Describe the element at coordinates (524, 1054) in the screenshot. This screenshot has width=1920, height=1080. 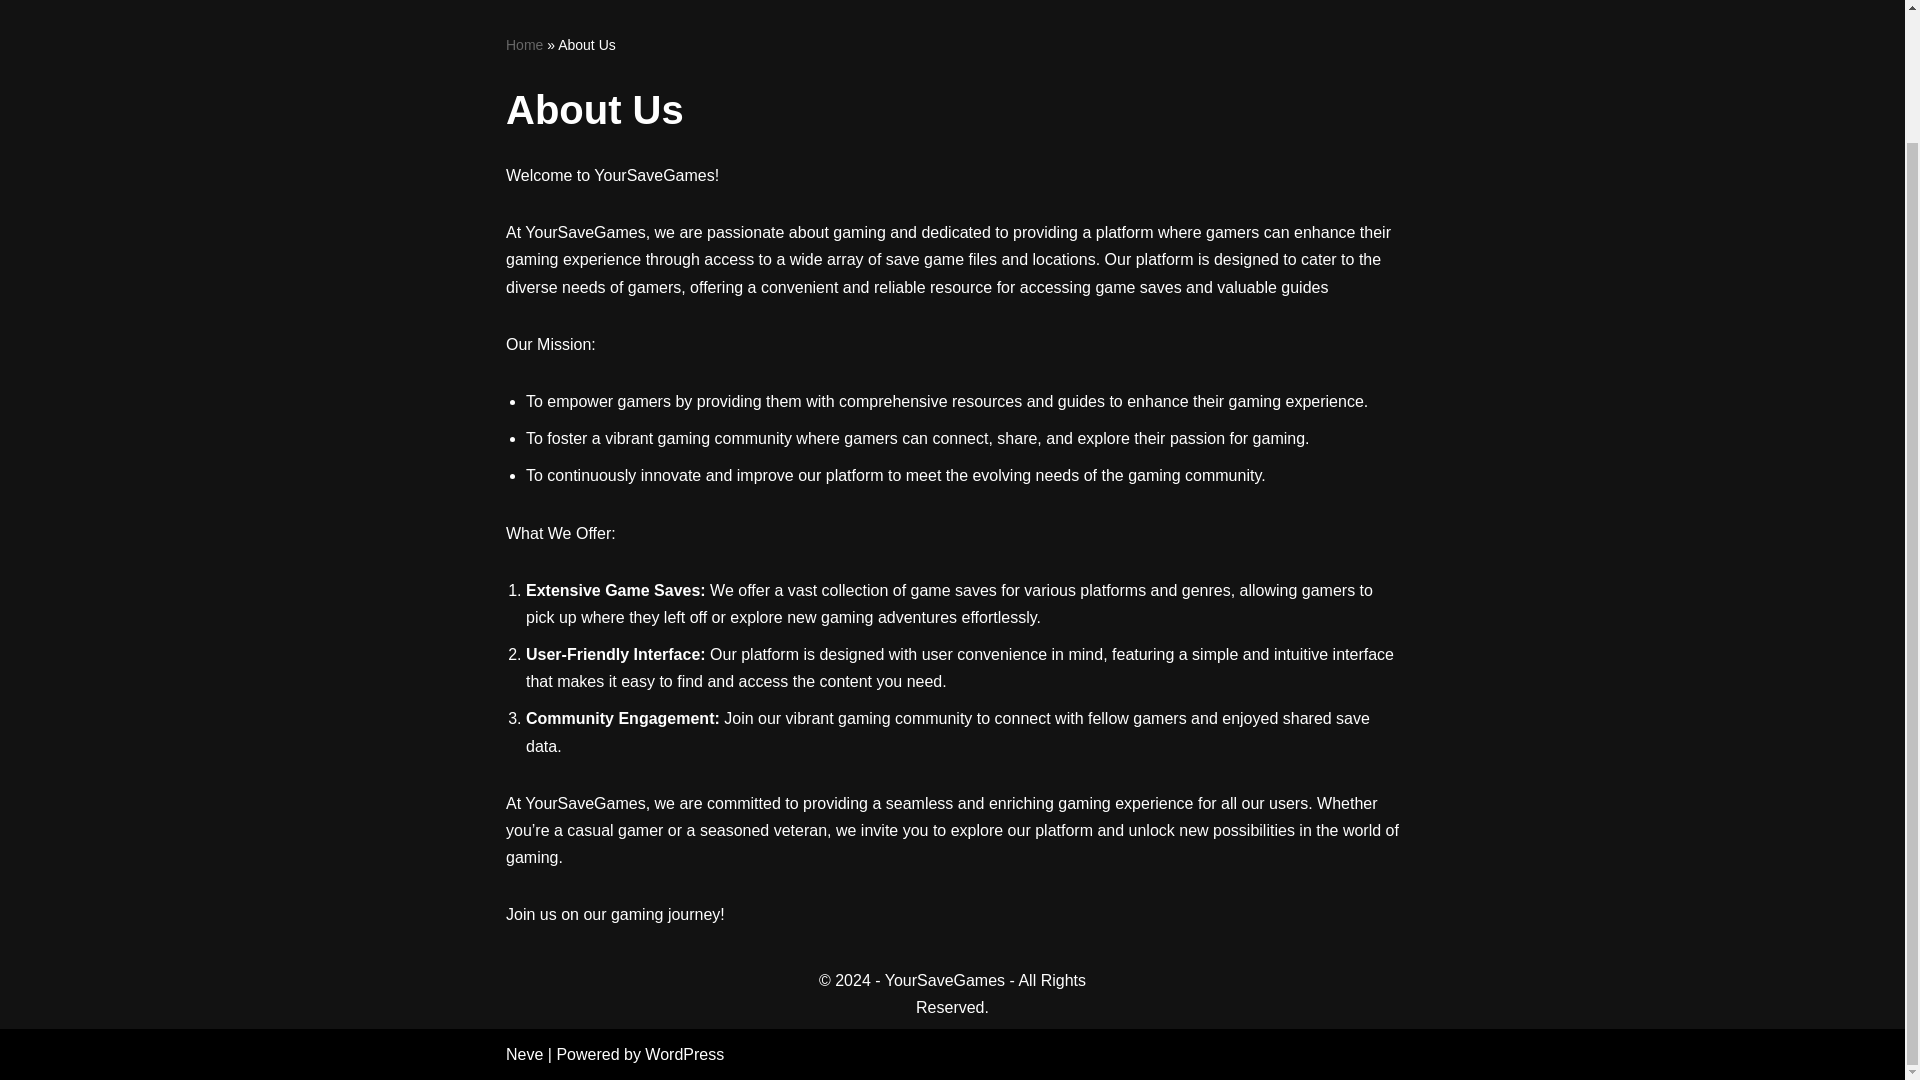
I see `Neve` at that location.